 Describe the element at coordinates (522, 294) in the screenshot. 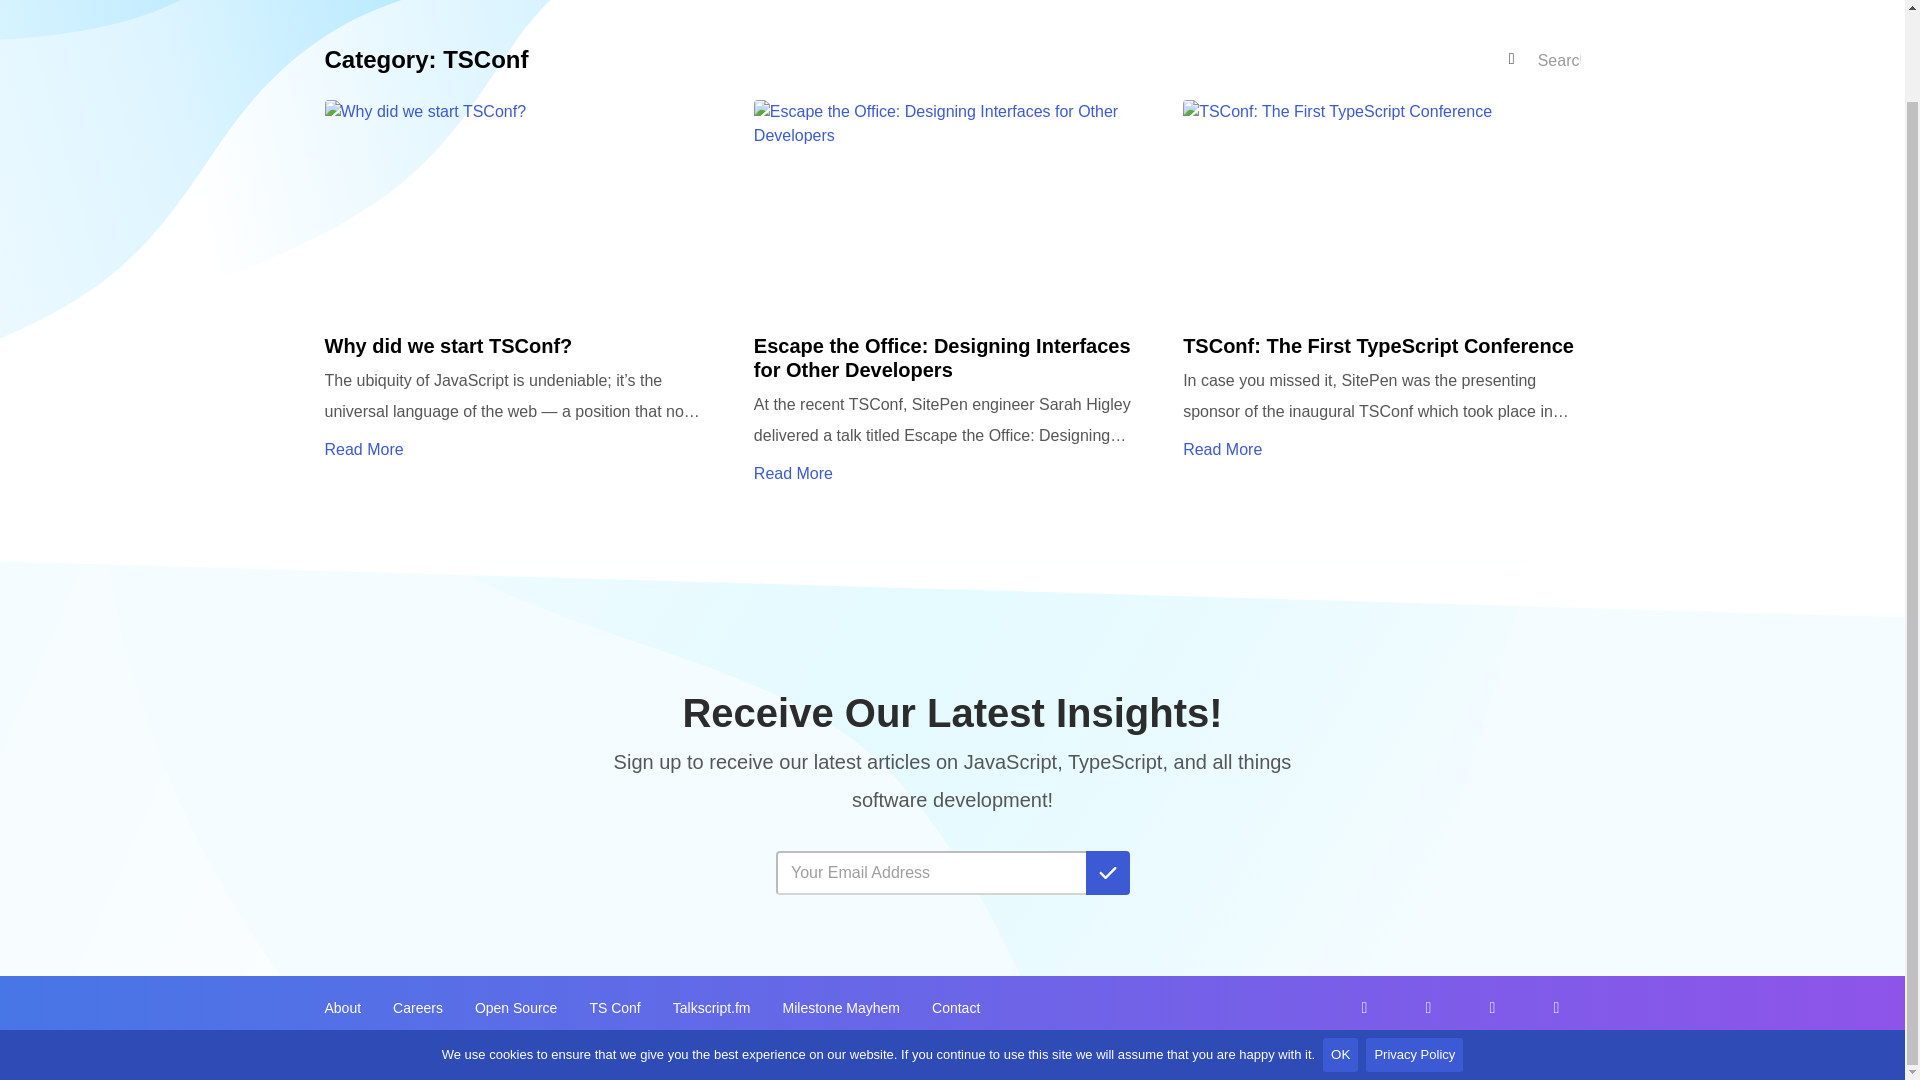

I see `Why did we start TSConf?` at that location.